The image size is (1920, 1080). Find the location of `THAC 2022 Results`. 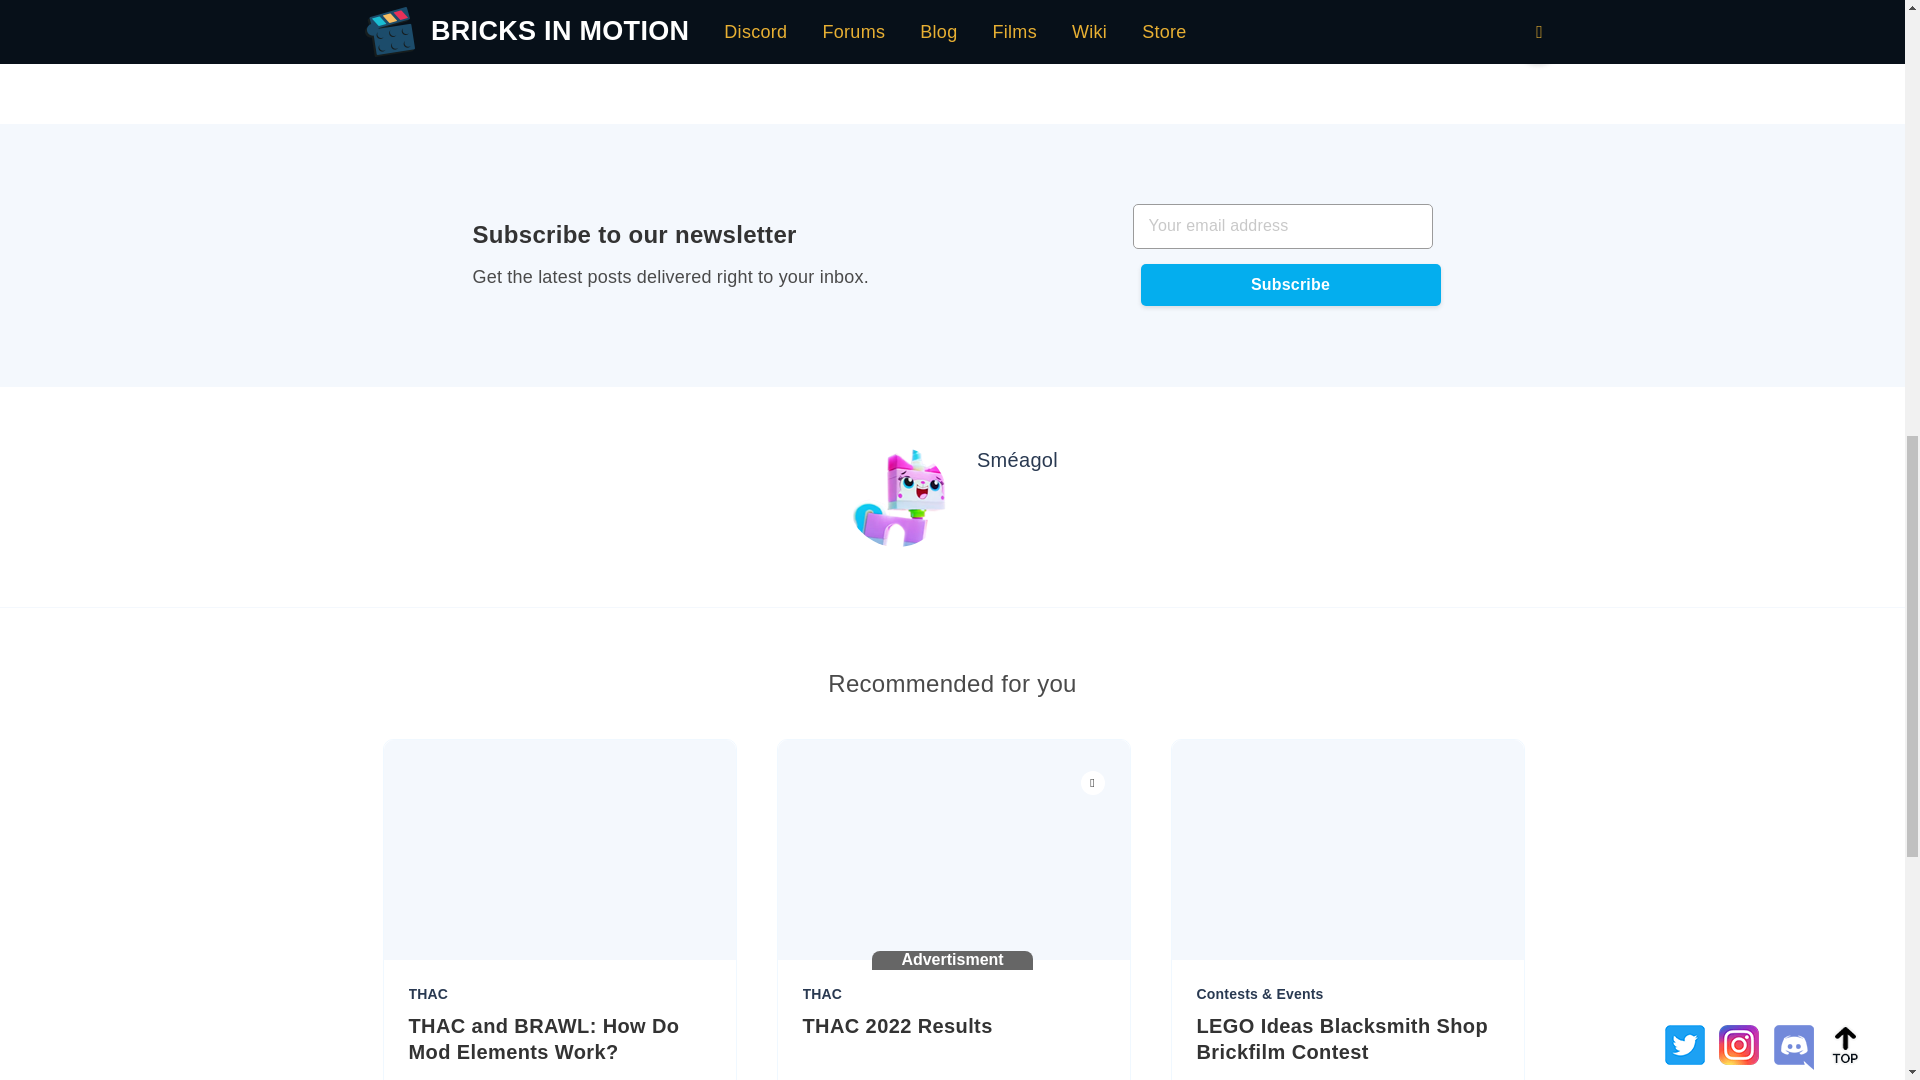

THAC 2022 Results is located at coordinates (953, 1026).